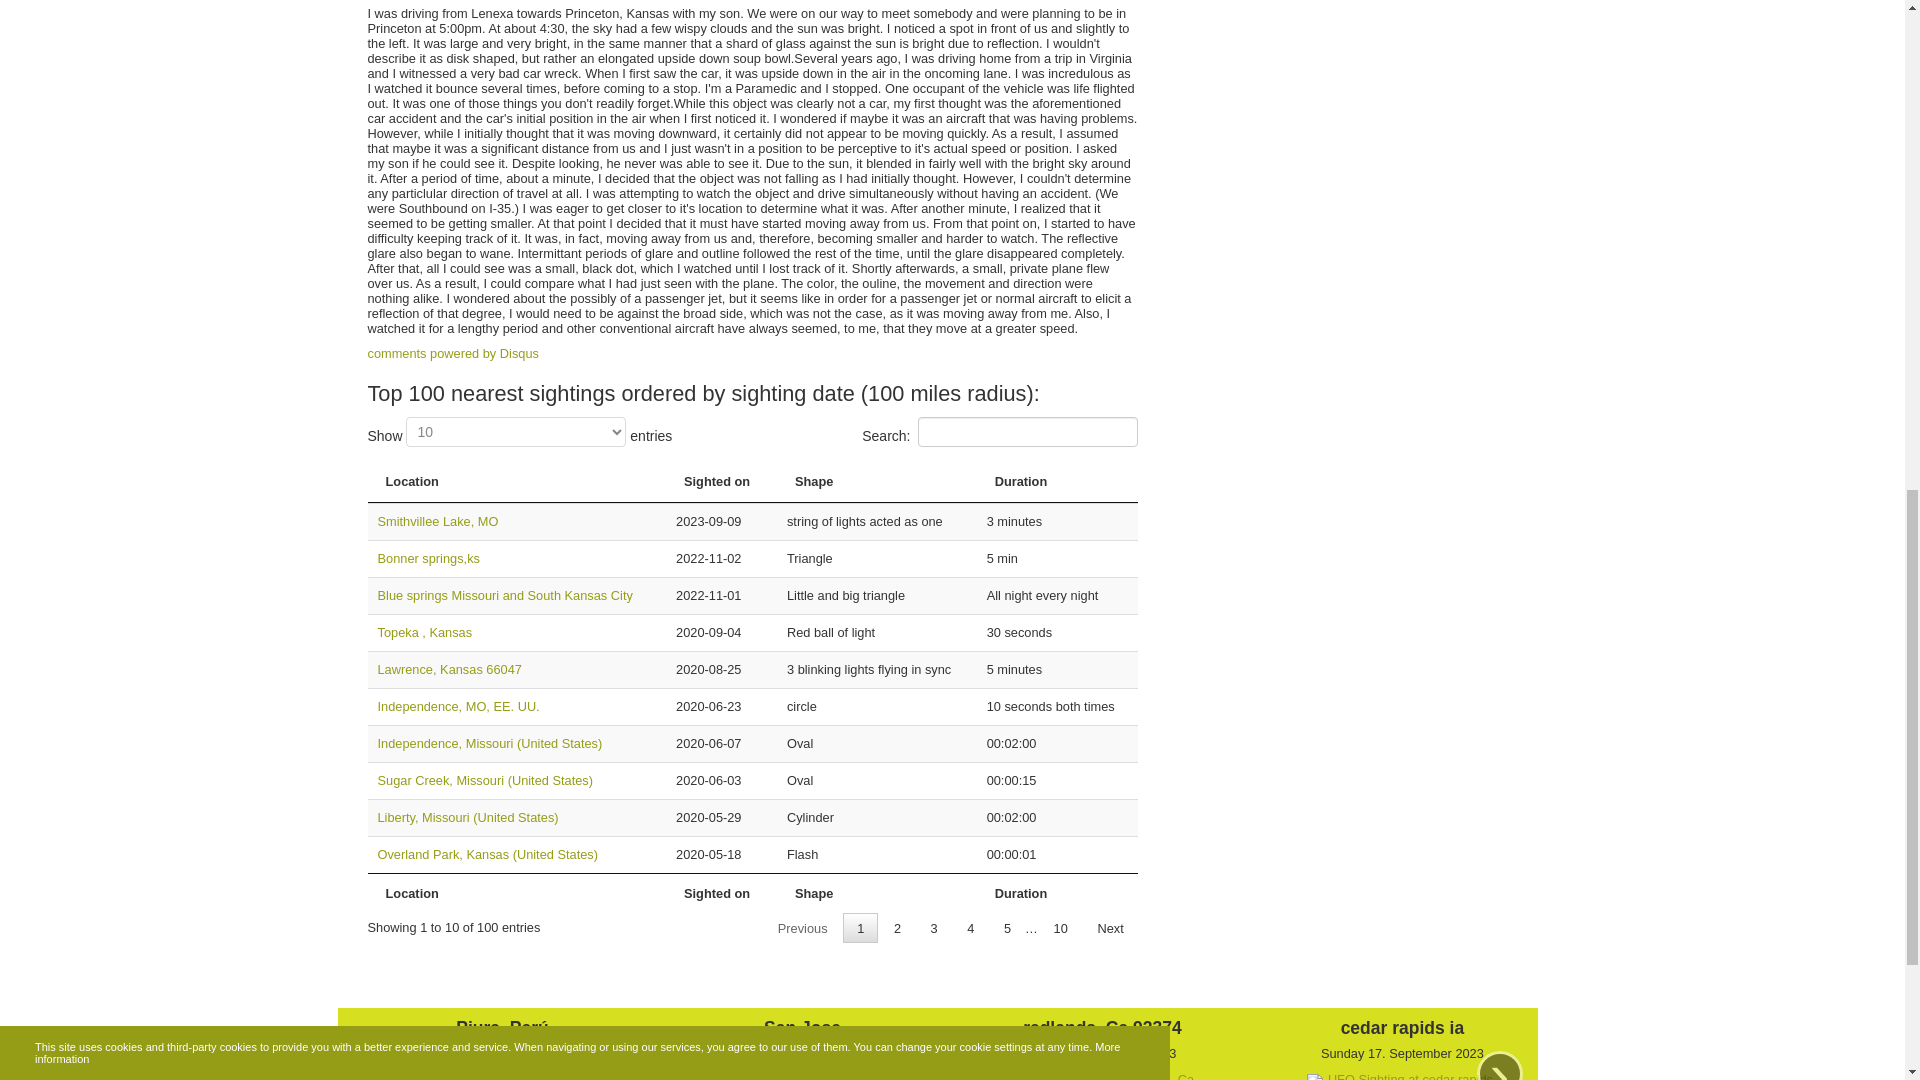 This screenshot has height=1080, width=1920. Describe the element at coordinates (1402, 1028) in the screenshot. I see `cedar rapids ia` at that location.